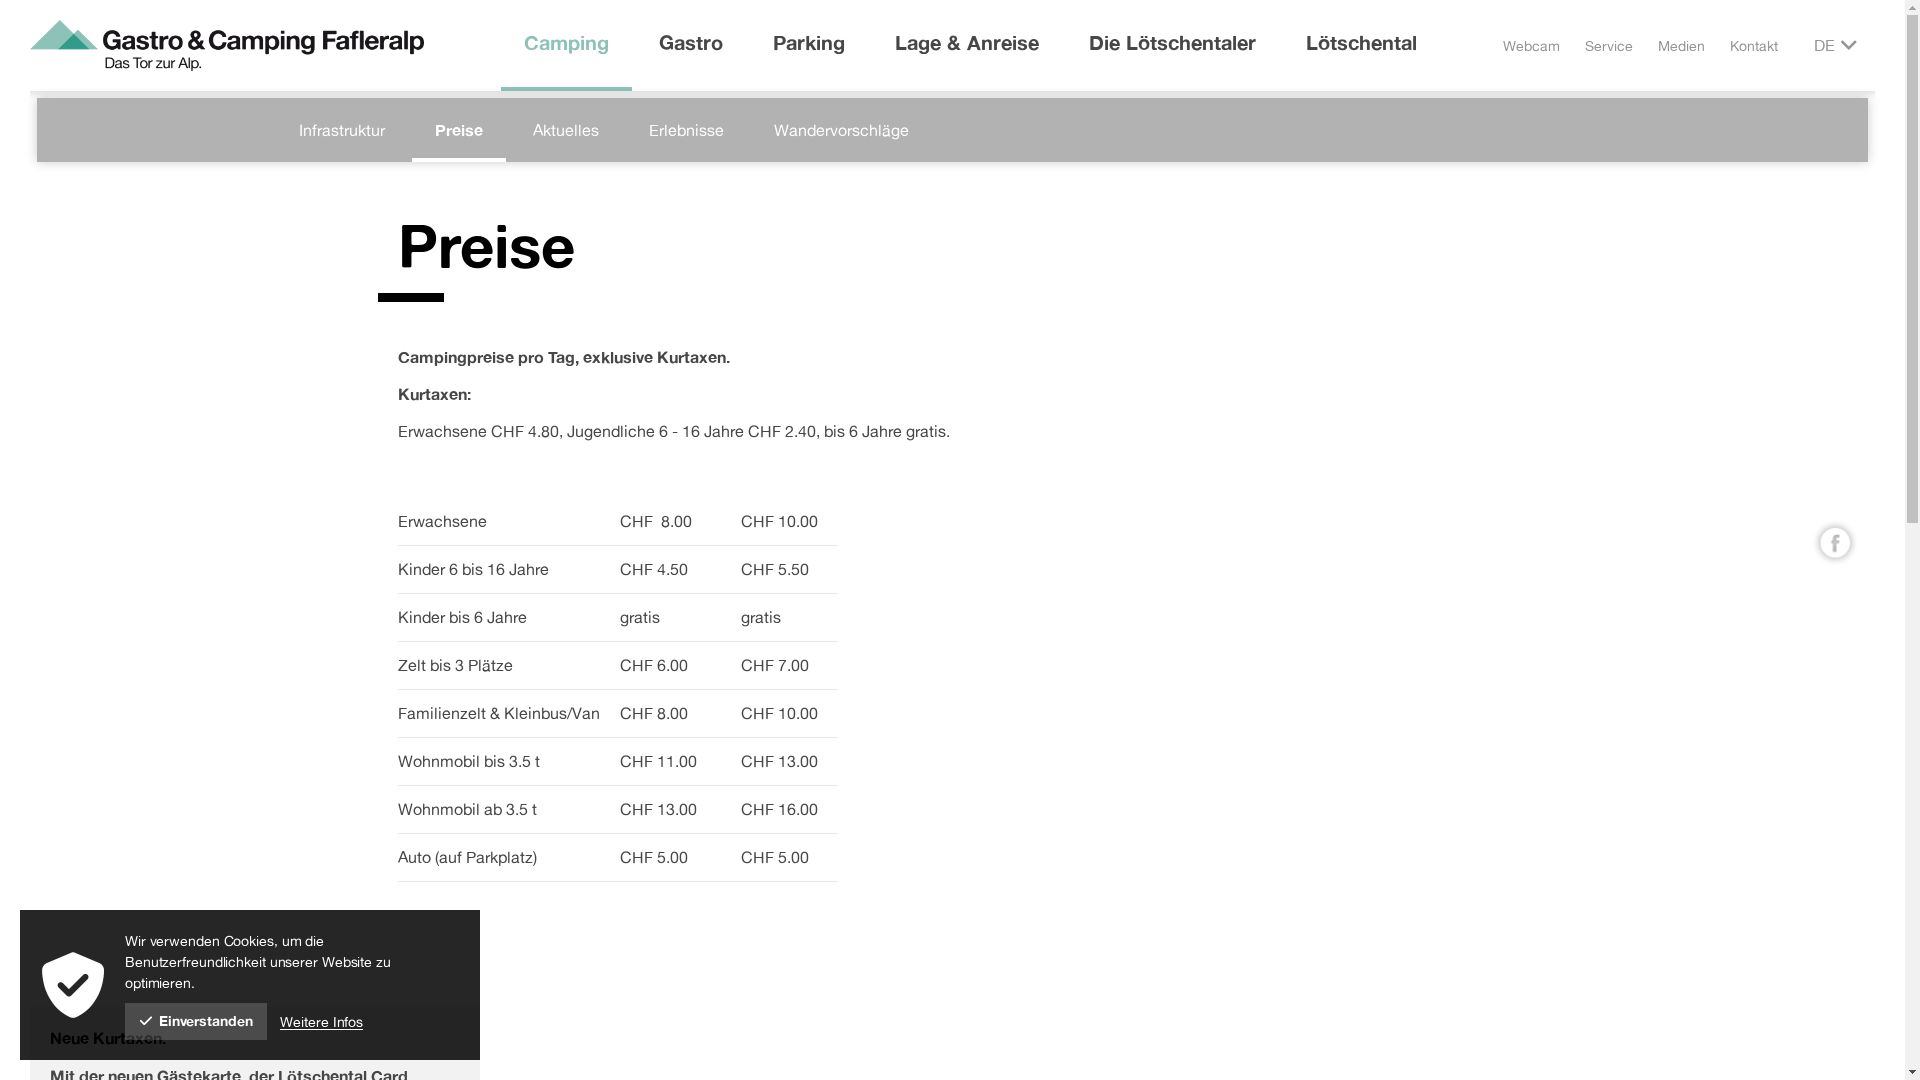  What do you see at coordinates (1824, 46) in the screenshot?
I see `DE` at bounding box center [1824, 46].